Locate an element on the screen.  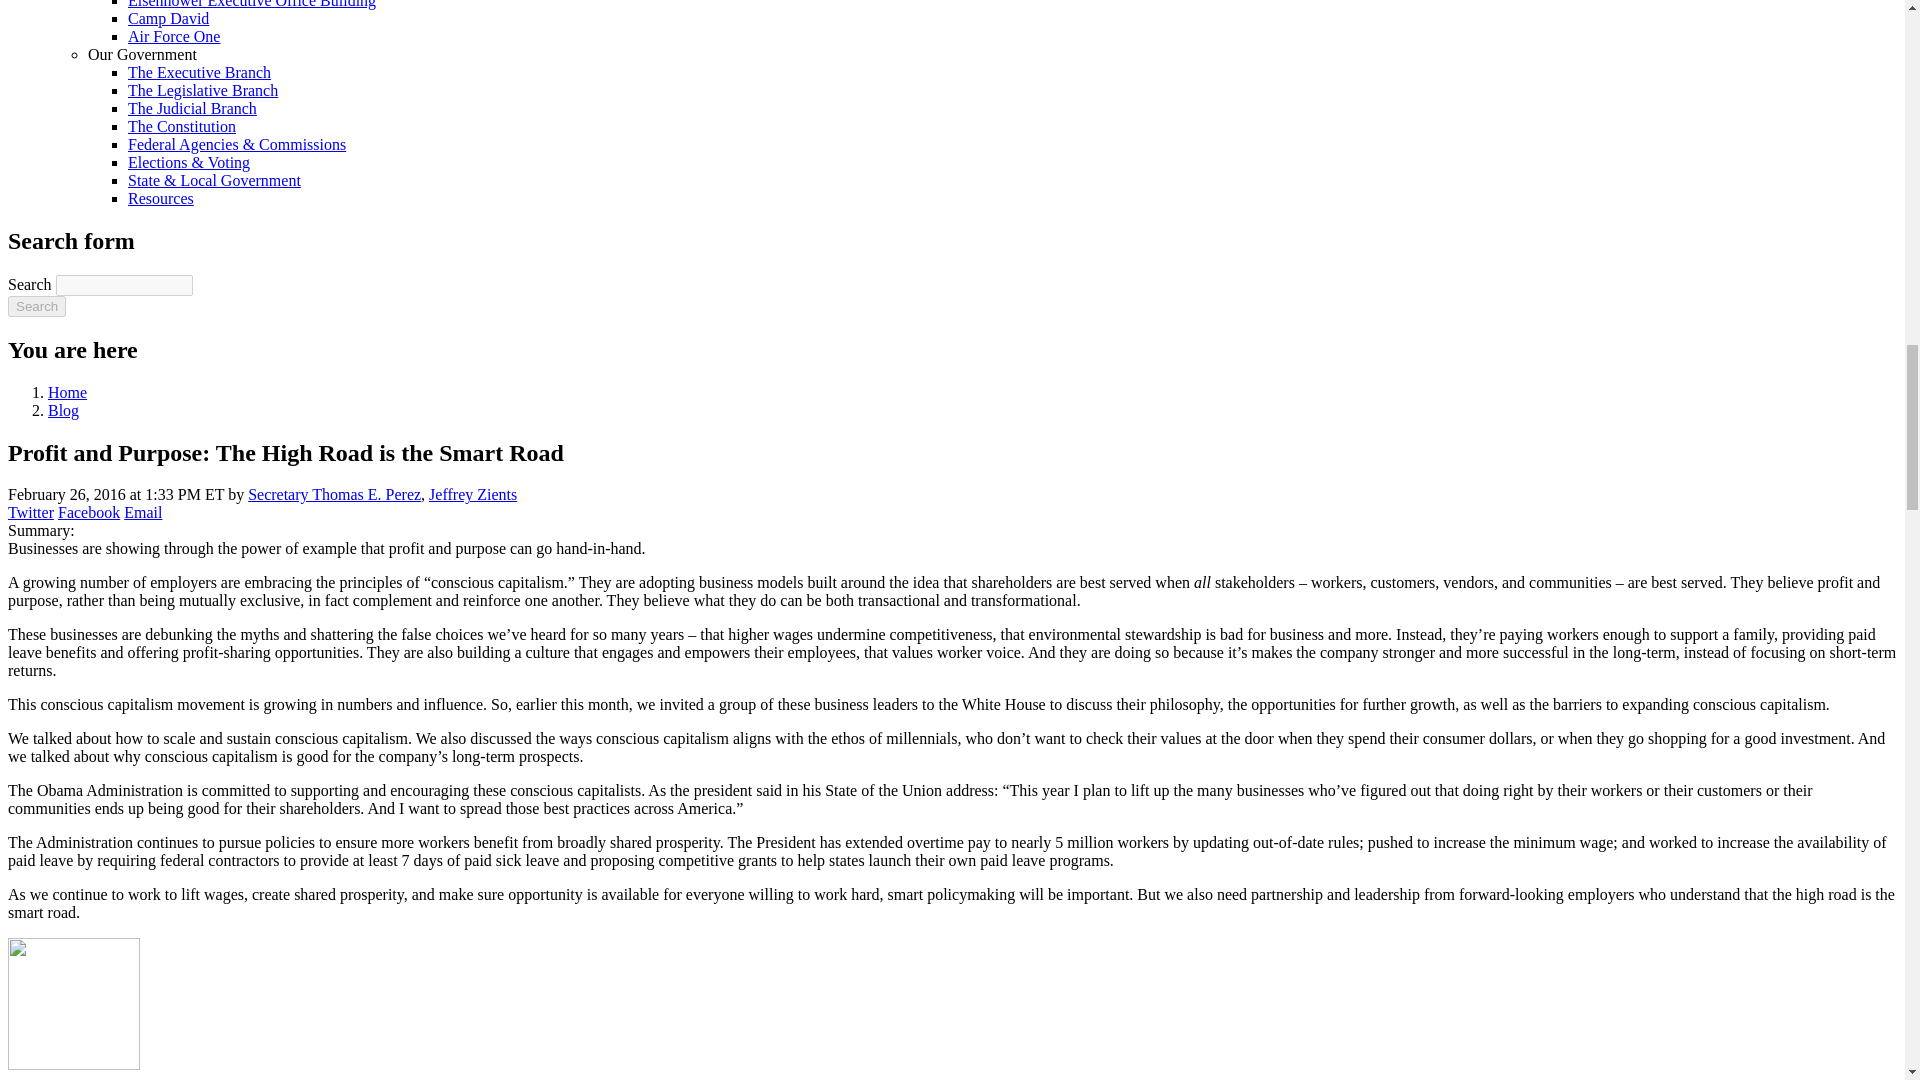
Facebook is located at coordinates (88, 512).